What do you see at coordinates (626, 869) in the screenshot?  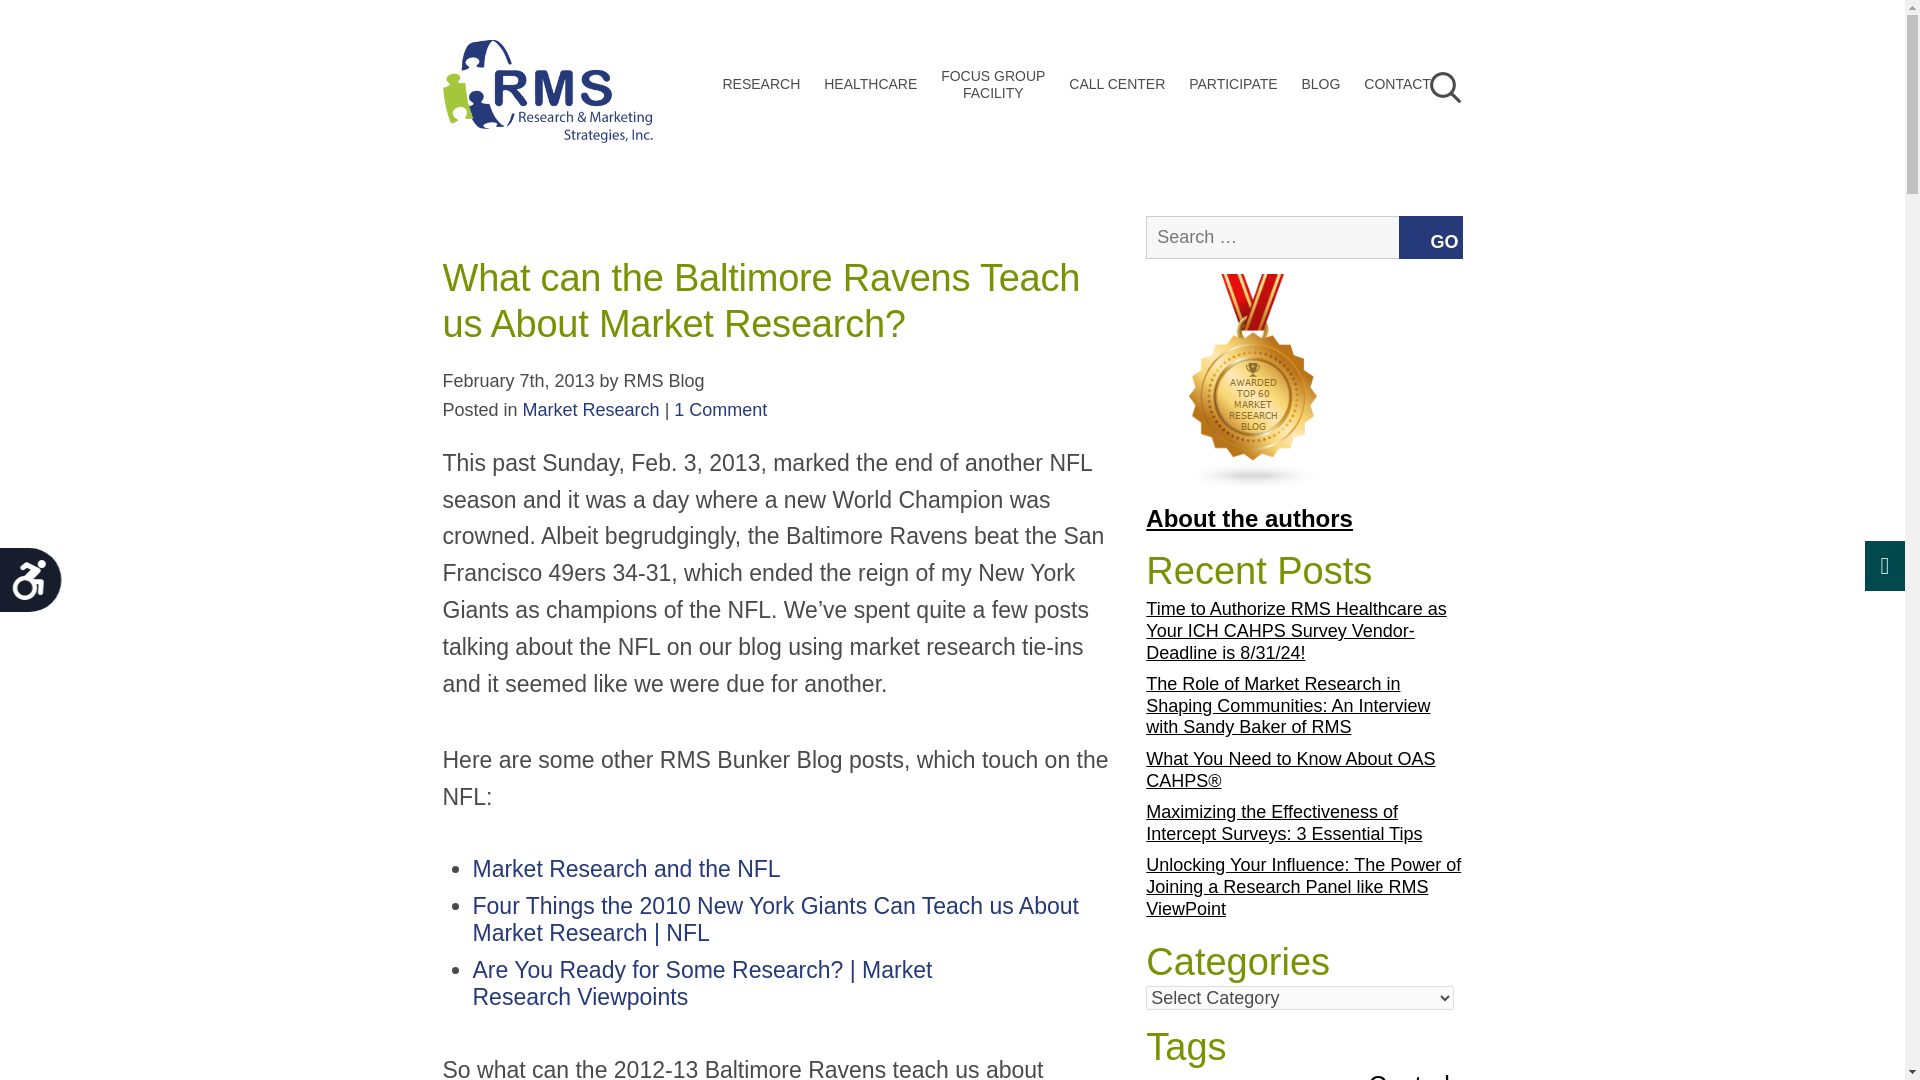 I see `CONTACT` at bounding box center [626, 869].